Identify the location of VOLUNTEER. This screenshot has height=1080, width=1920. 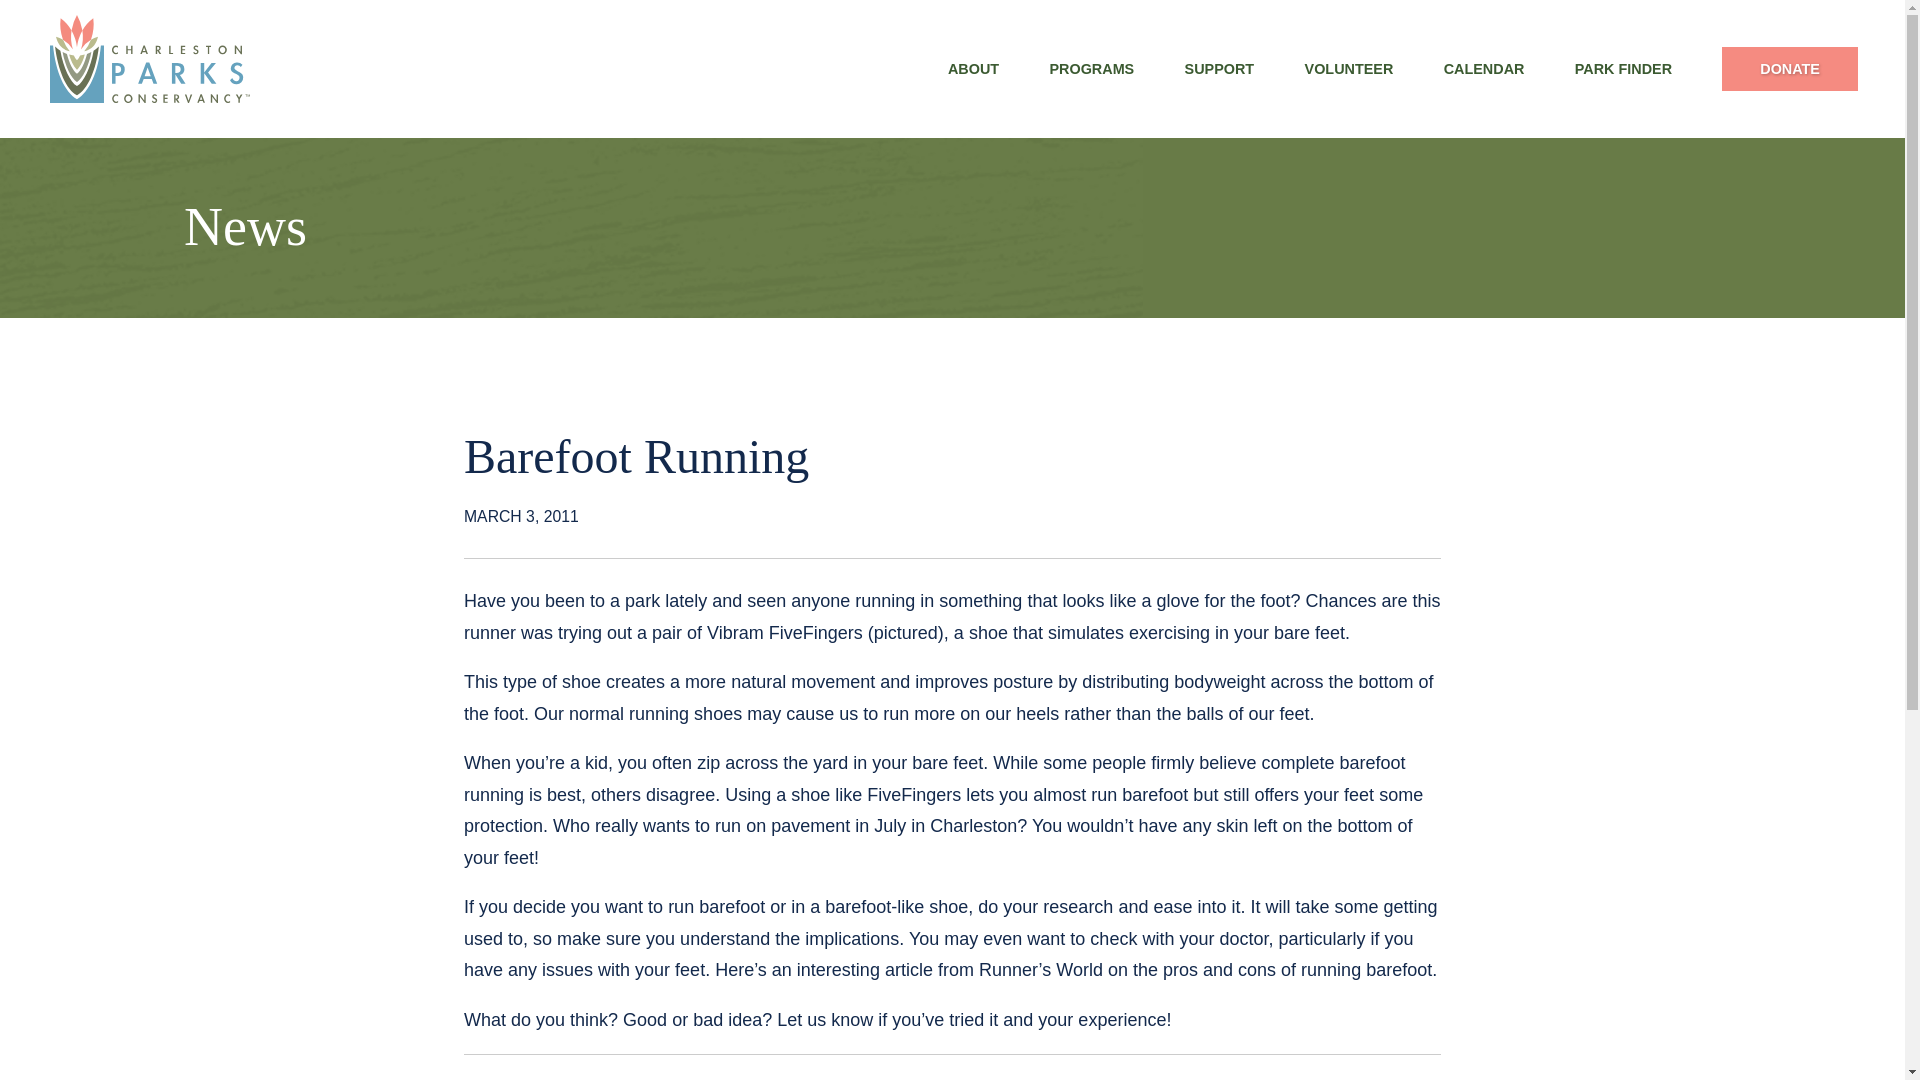
(1348, 68).